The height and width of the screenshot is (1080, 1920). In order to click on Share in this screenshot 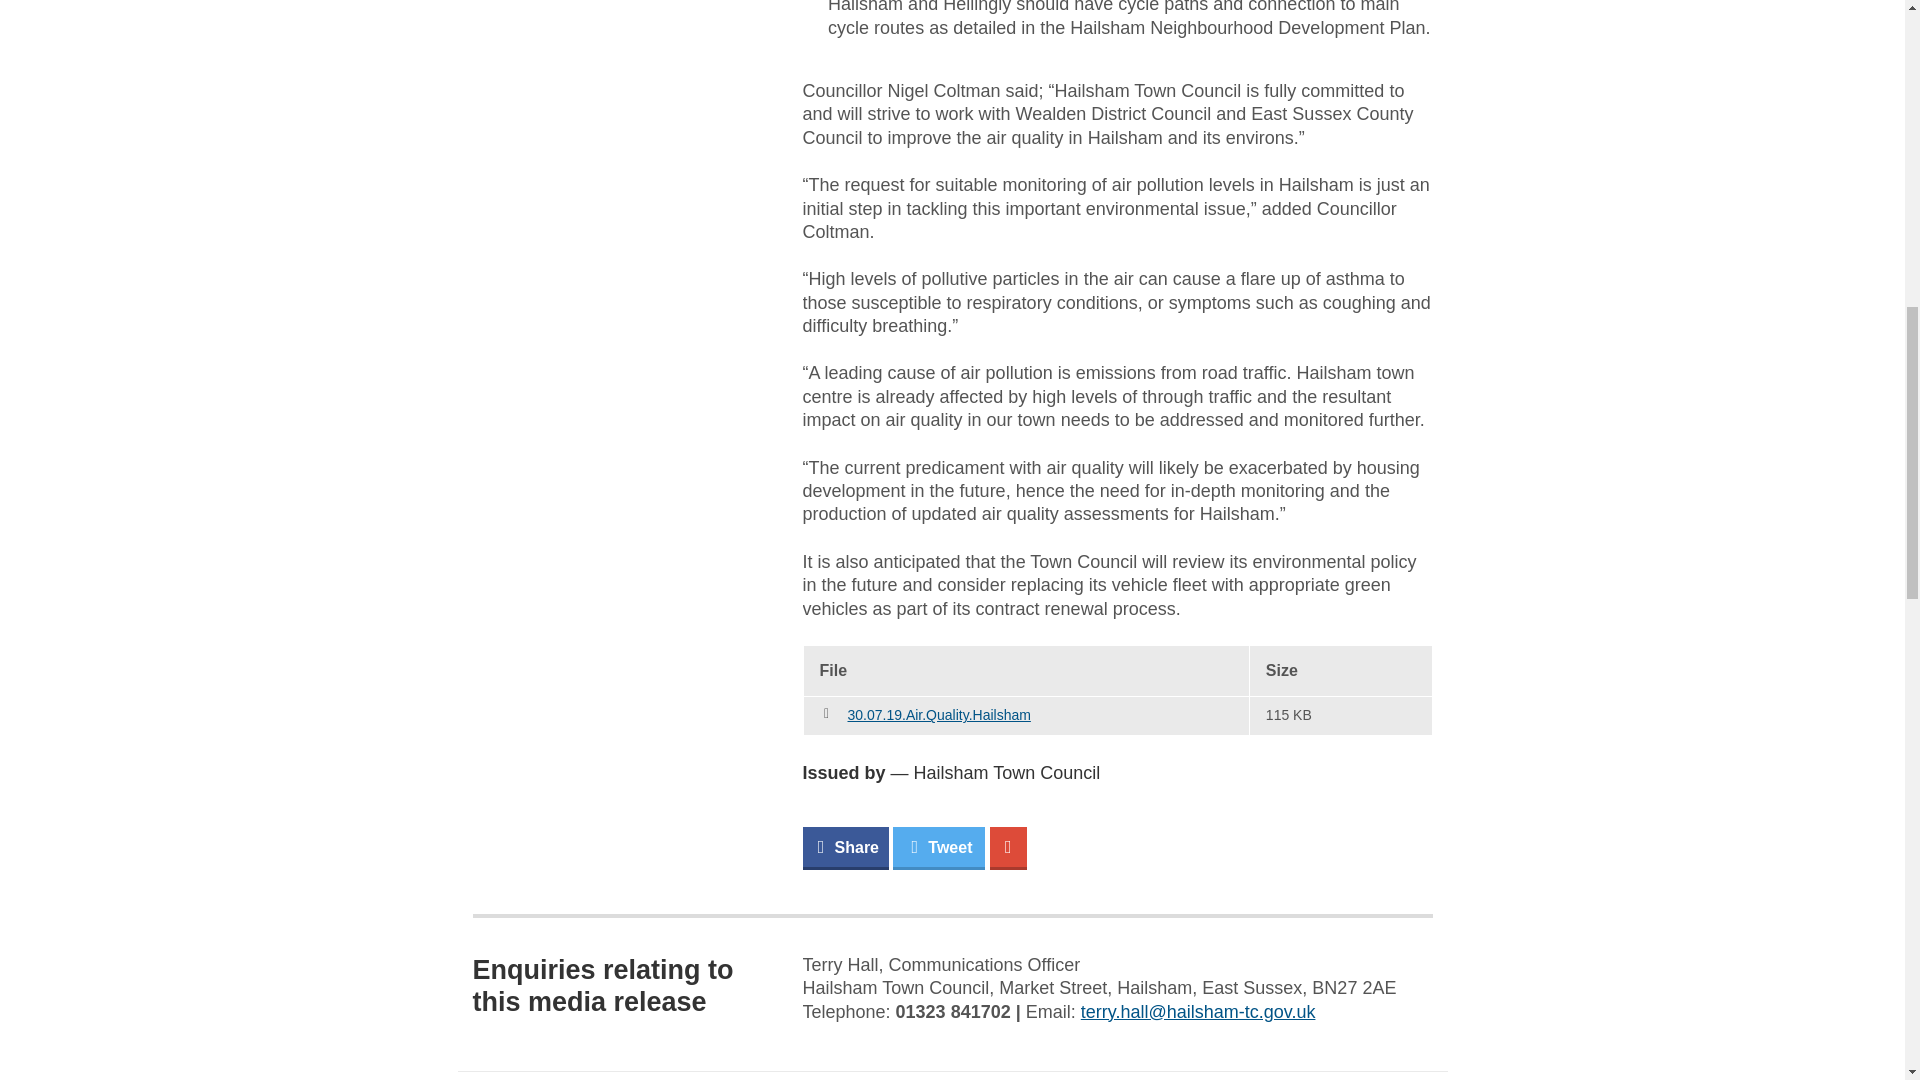, I will do `click(844, 848)`.